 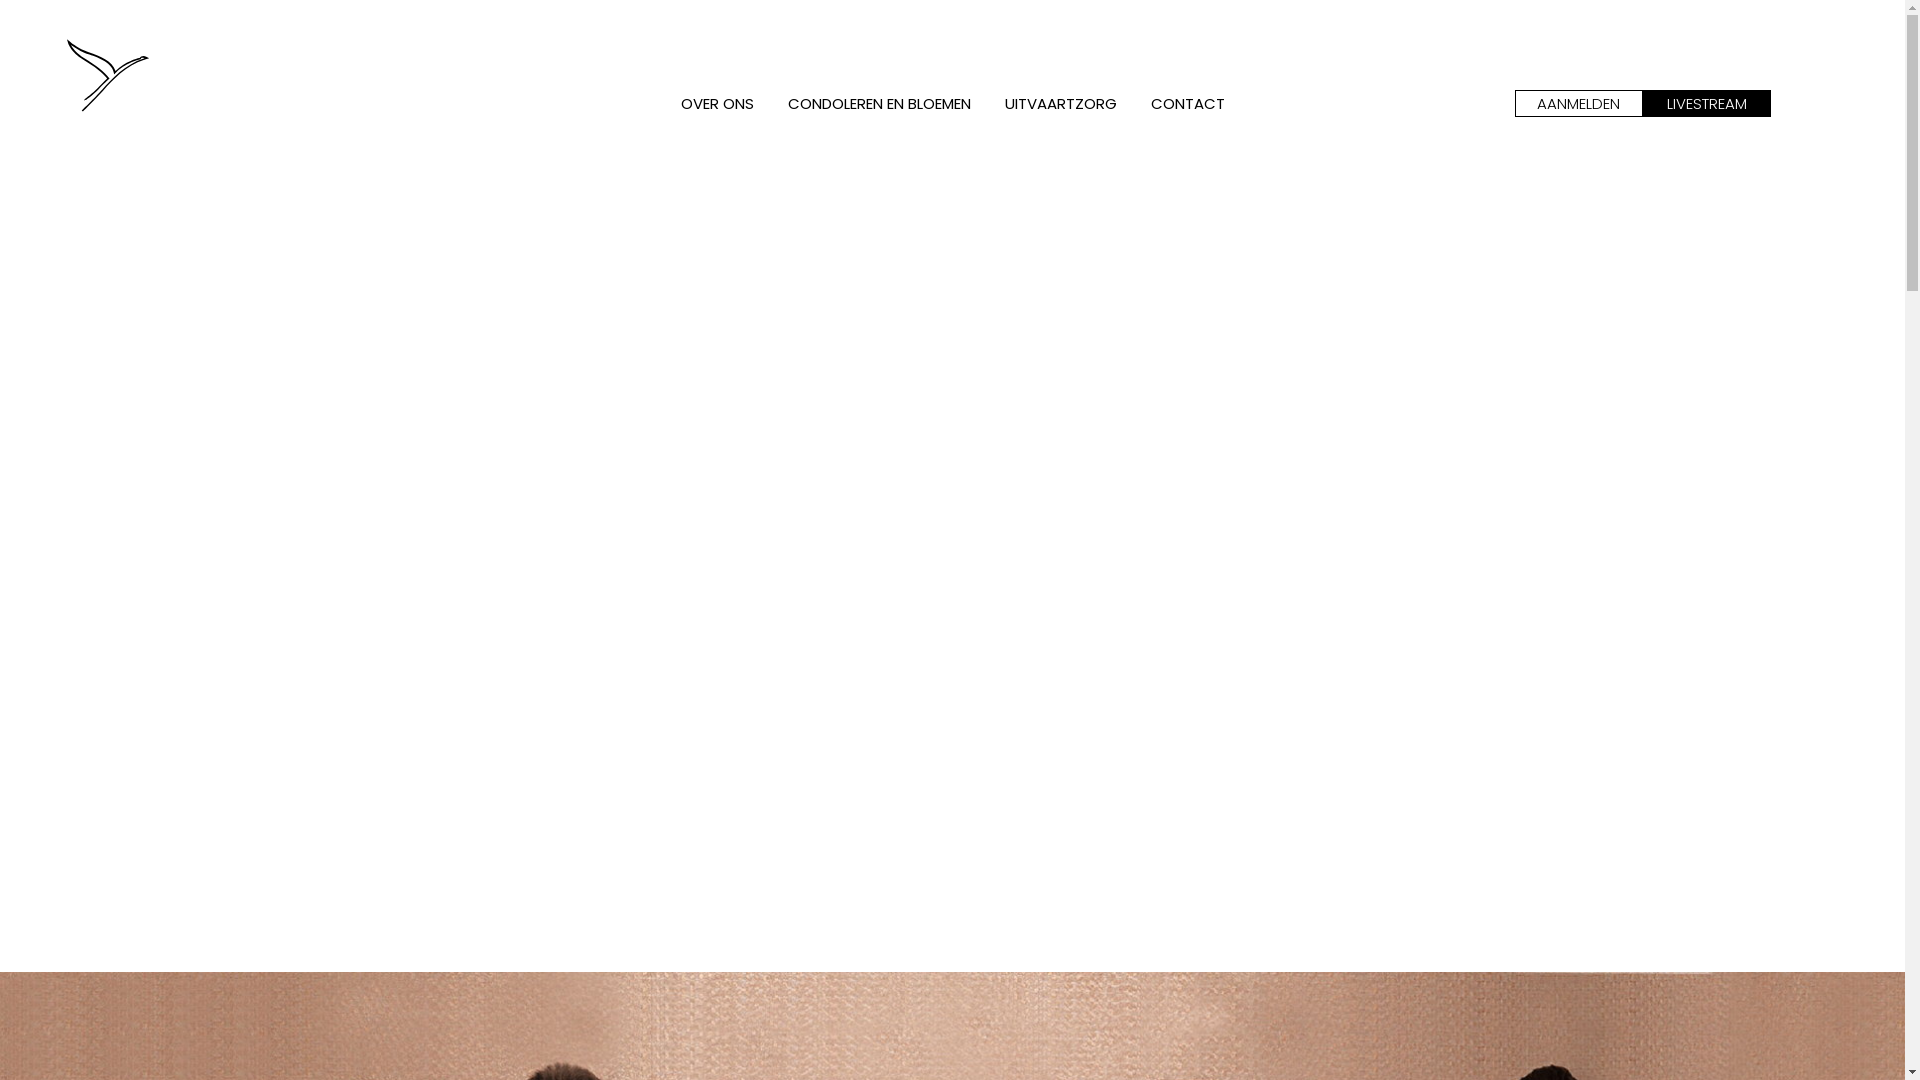 What do you see at coordinates (1188, 104) in the screenshot?
I see `CONTACT` at bounding box center [1188, 104].